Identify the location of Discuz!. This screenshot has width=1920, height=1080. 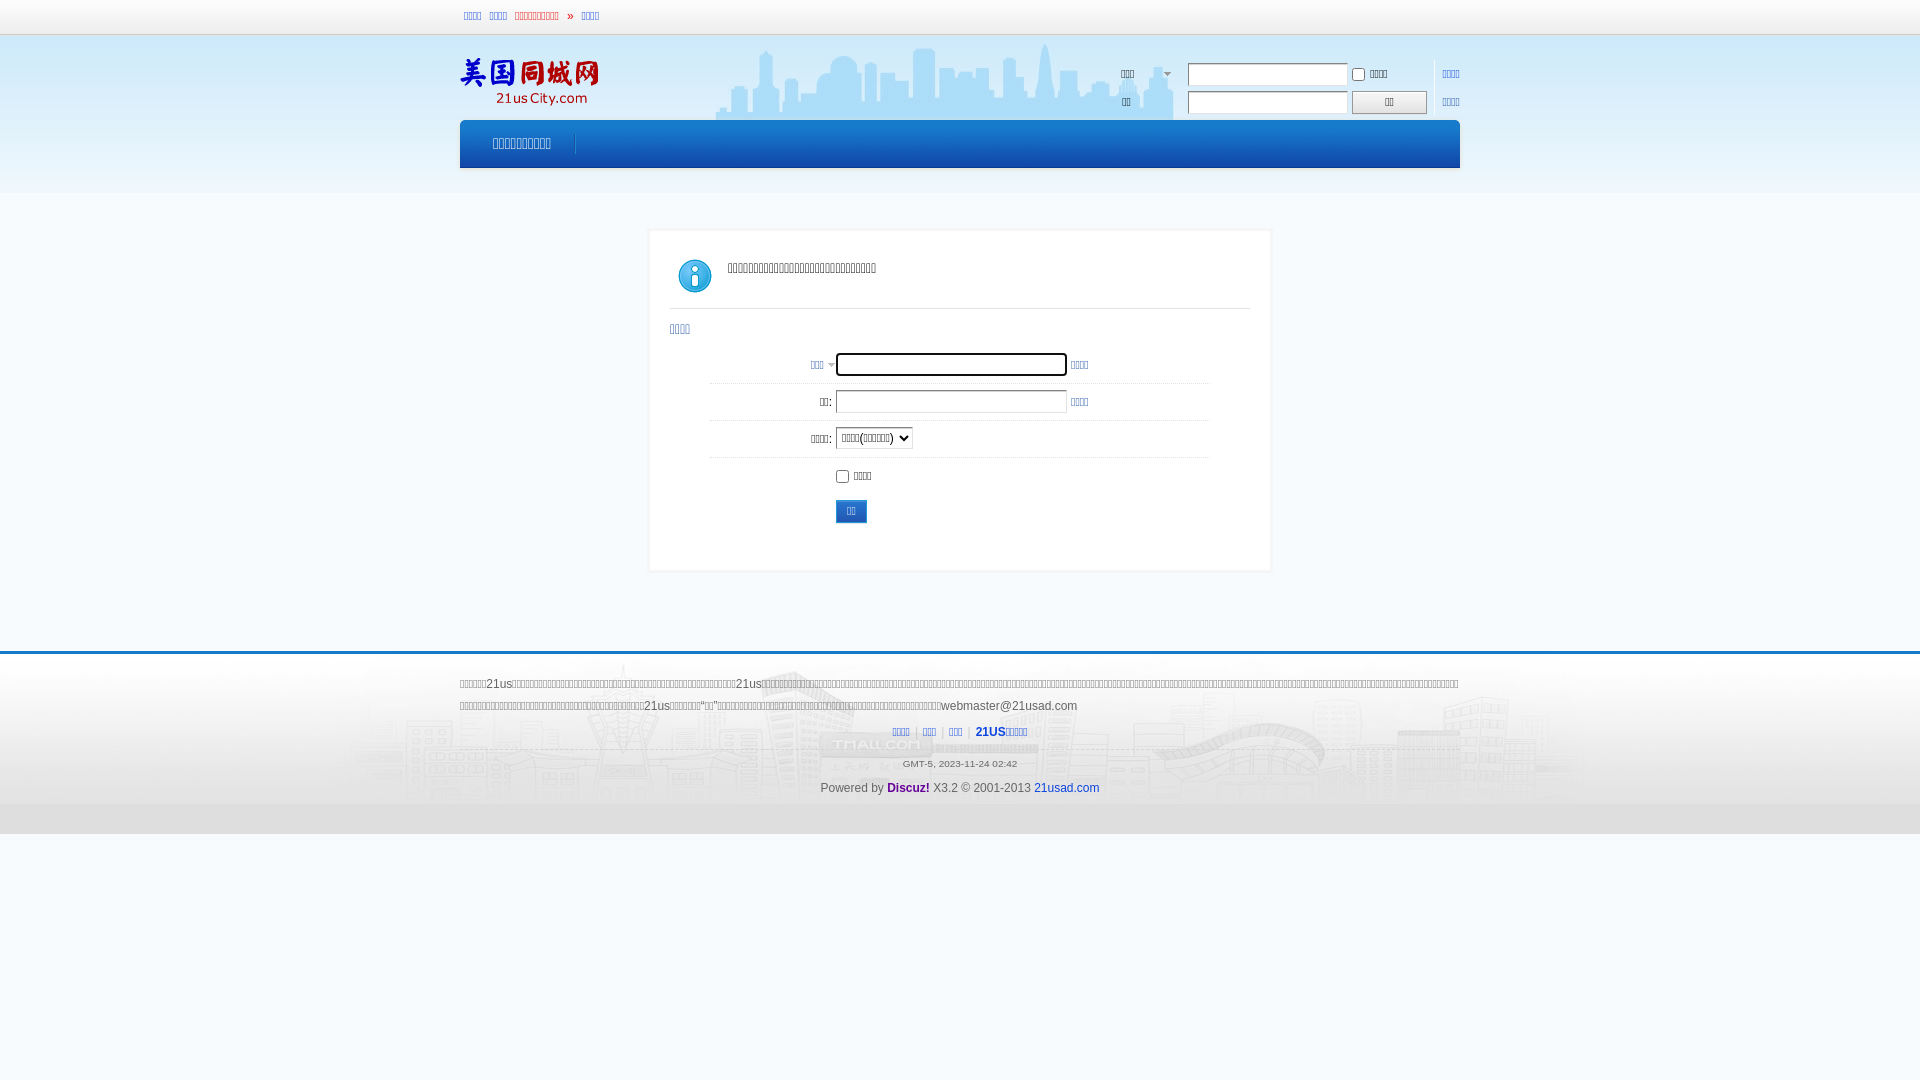
(908, 788).